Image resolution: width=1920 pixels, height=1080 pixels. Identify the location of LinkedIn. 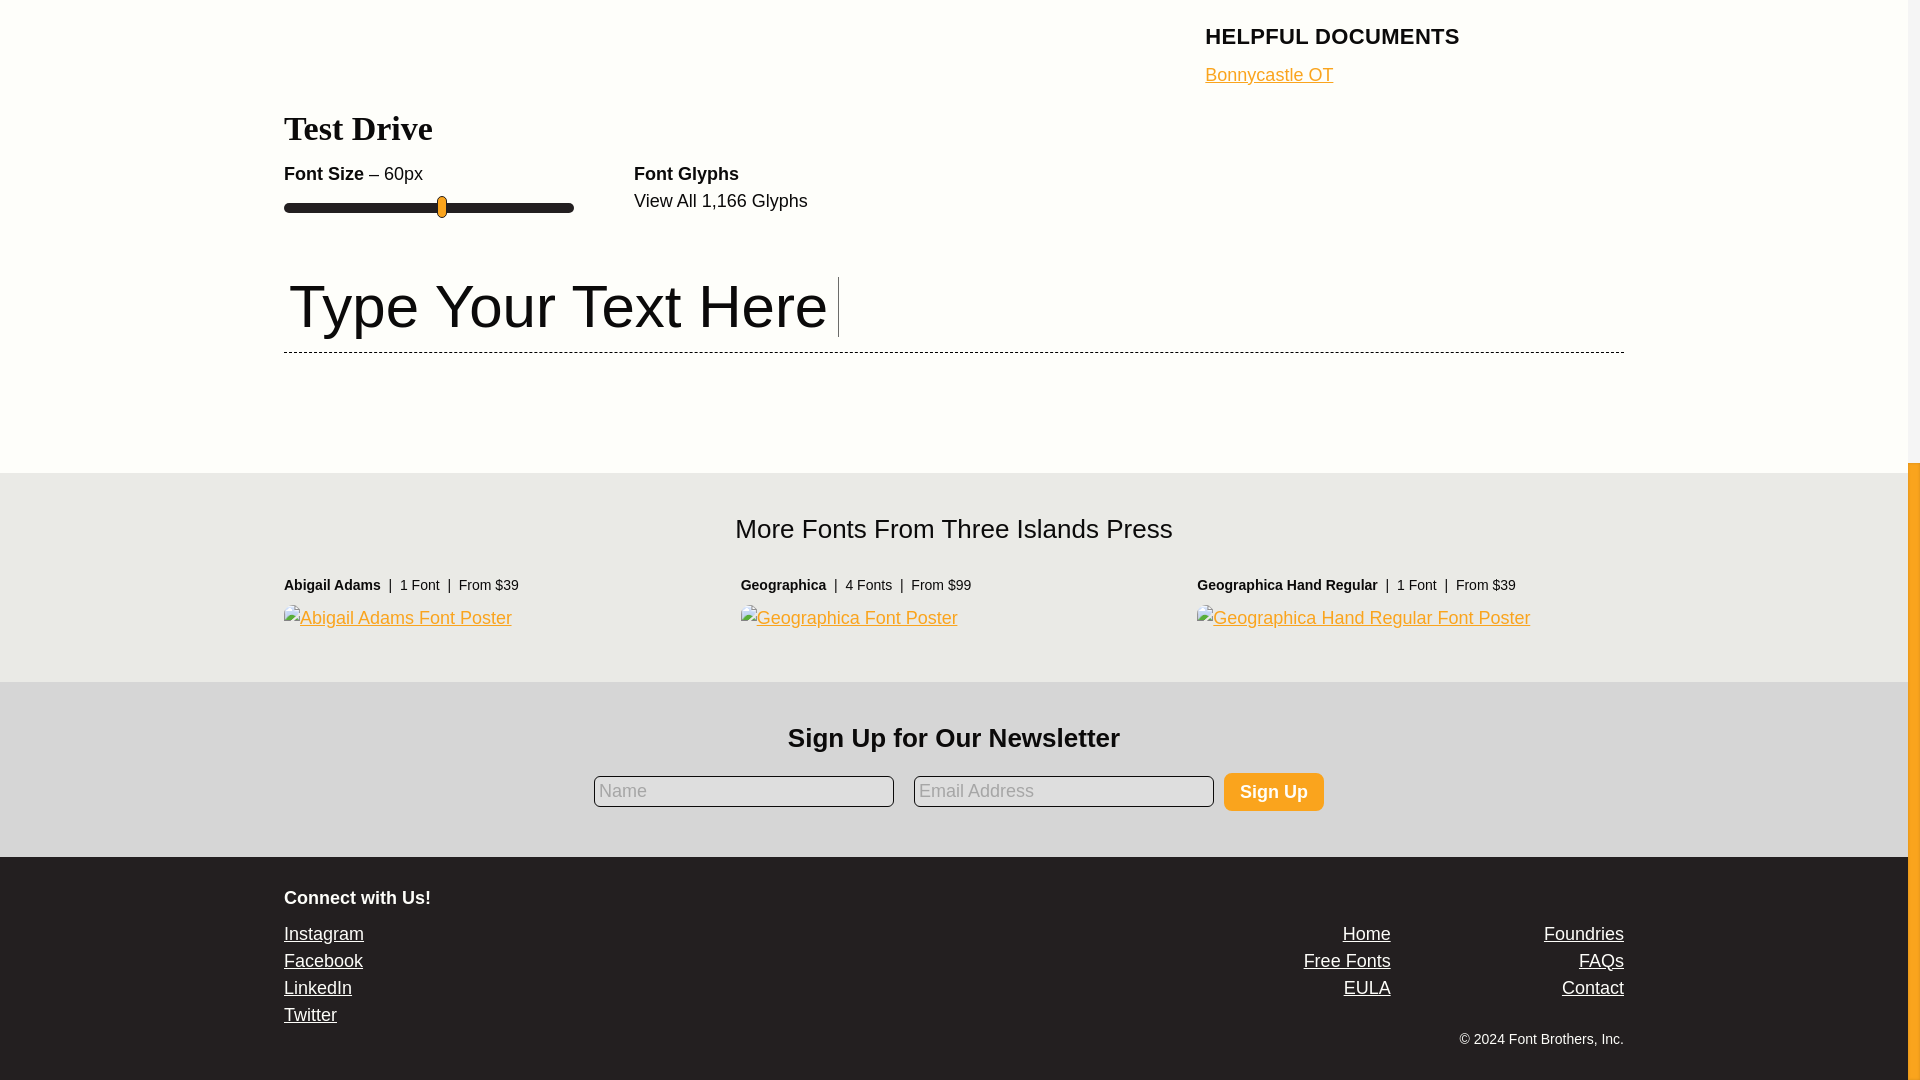
(318, 988).